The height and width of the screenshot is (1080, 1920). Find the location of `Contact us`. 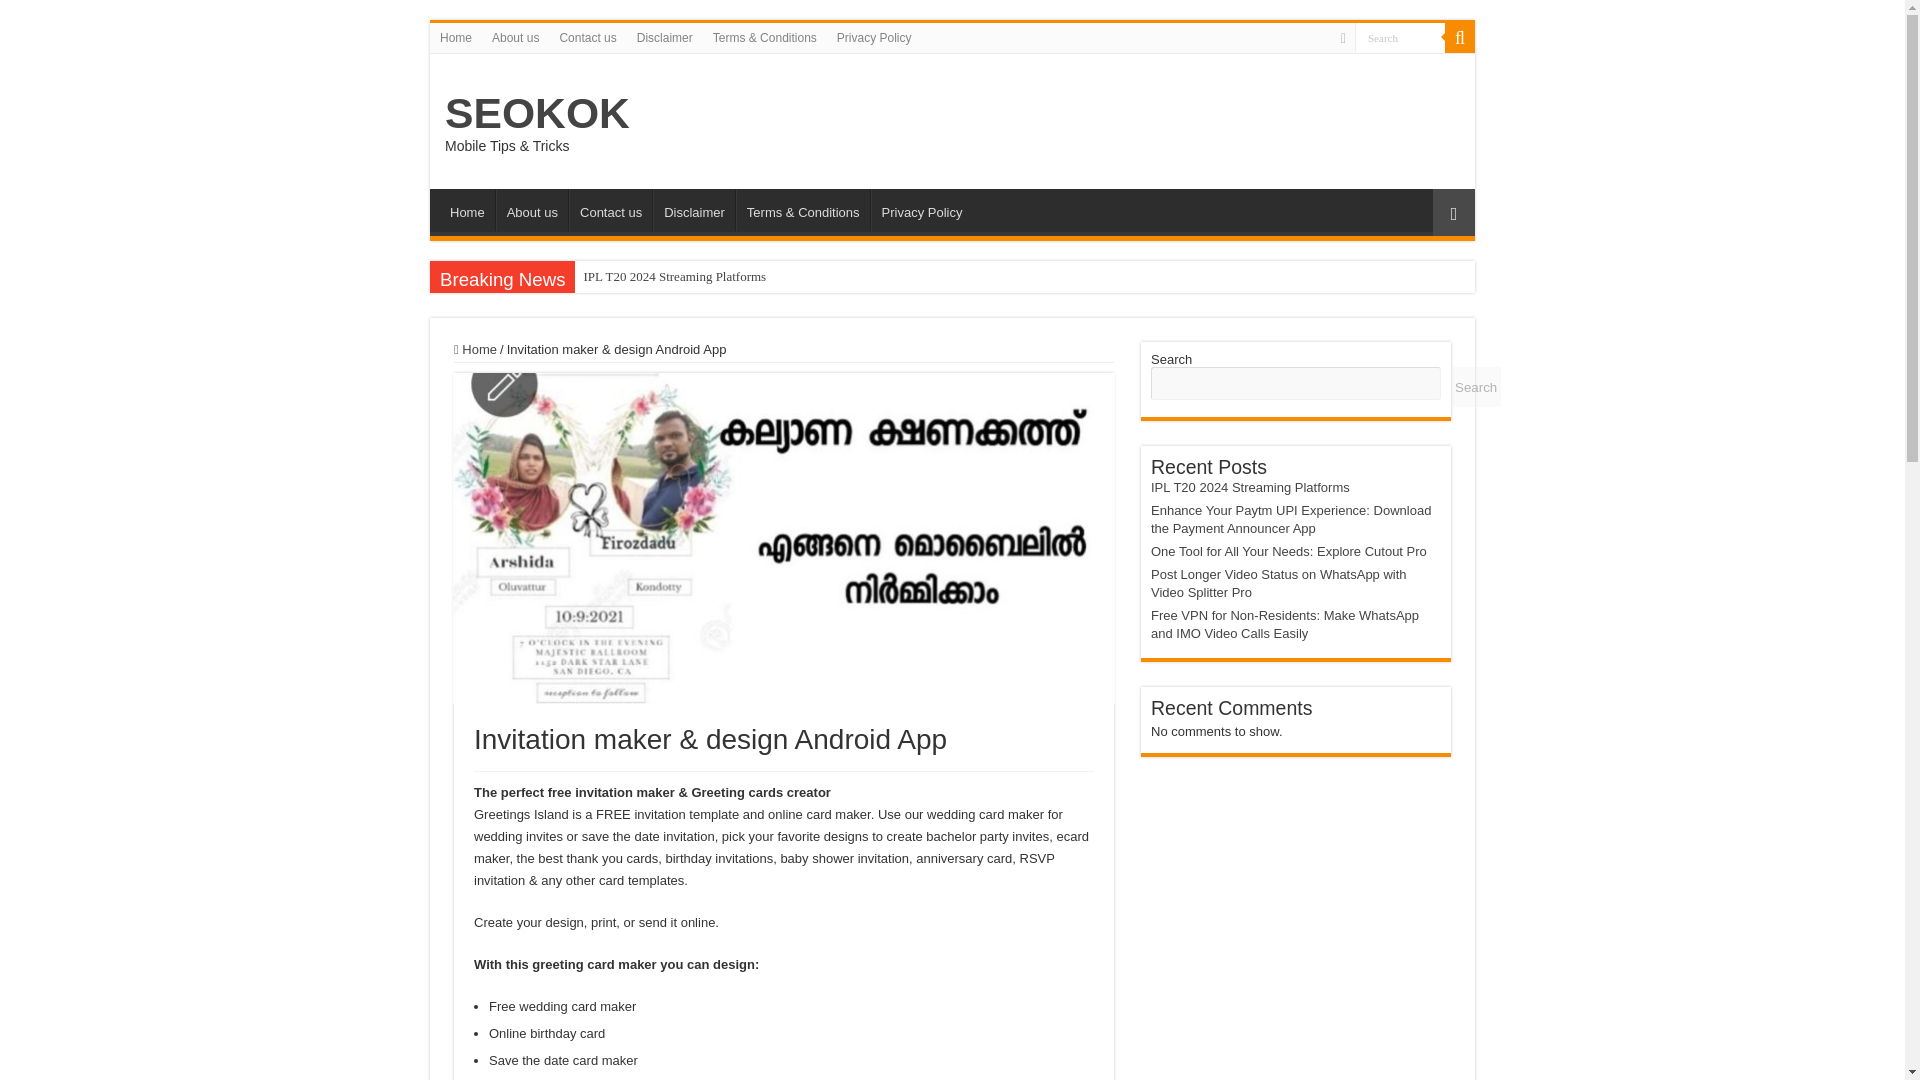

Contact us is located at coordinates (610, 210).